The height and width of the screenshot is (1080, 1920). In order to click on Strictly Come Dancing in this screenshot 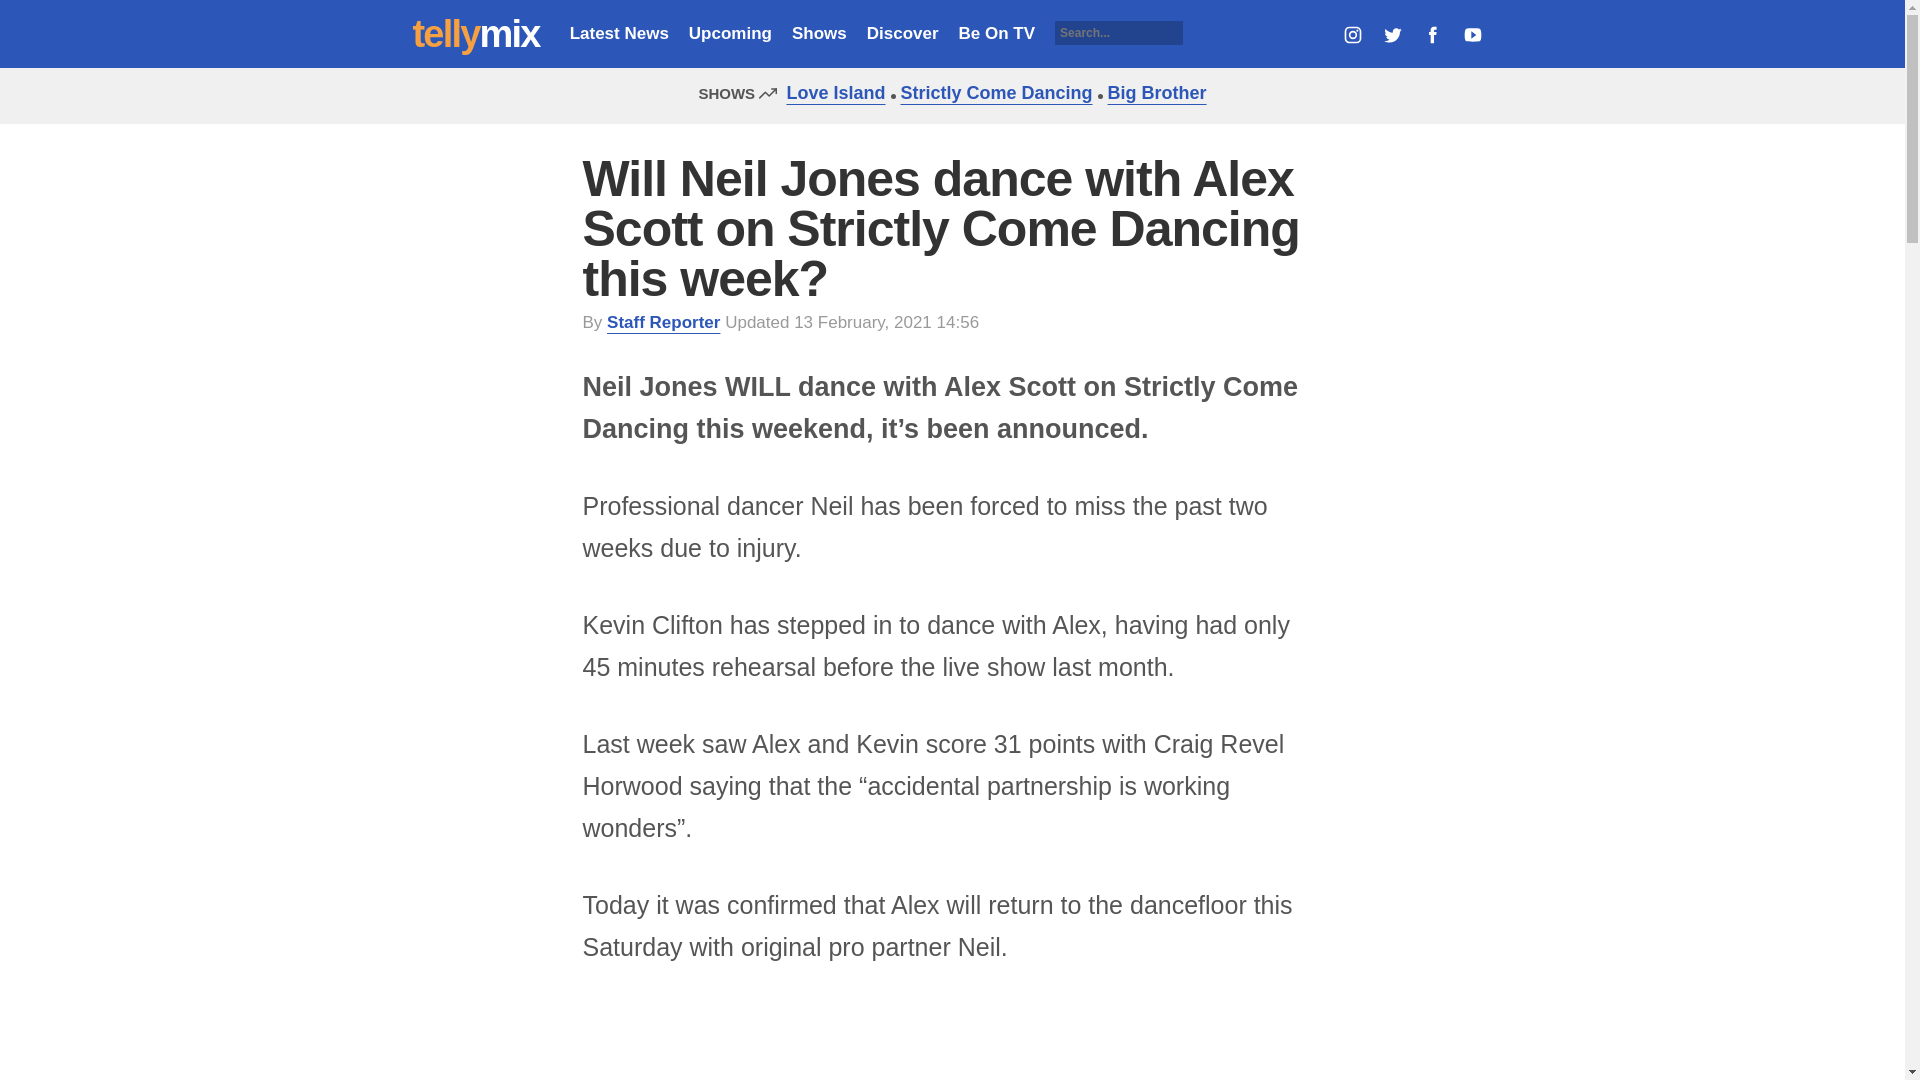, I will do `click(991, 92)`.